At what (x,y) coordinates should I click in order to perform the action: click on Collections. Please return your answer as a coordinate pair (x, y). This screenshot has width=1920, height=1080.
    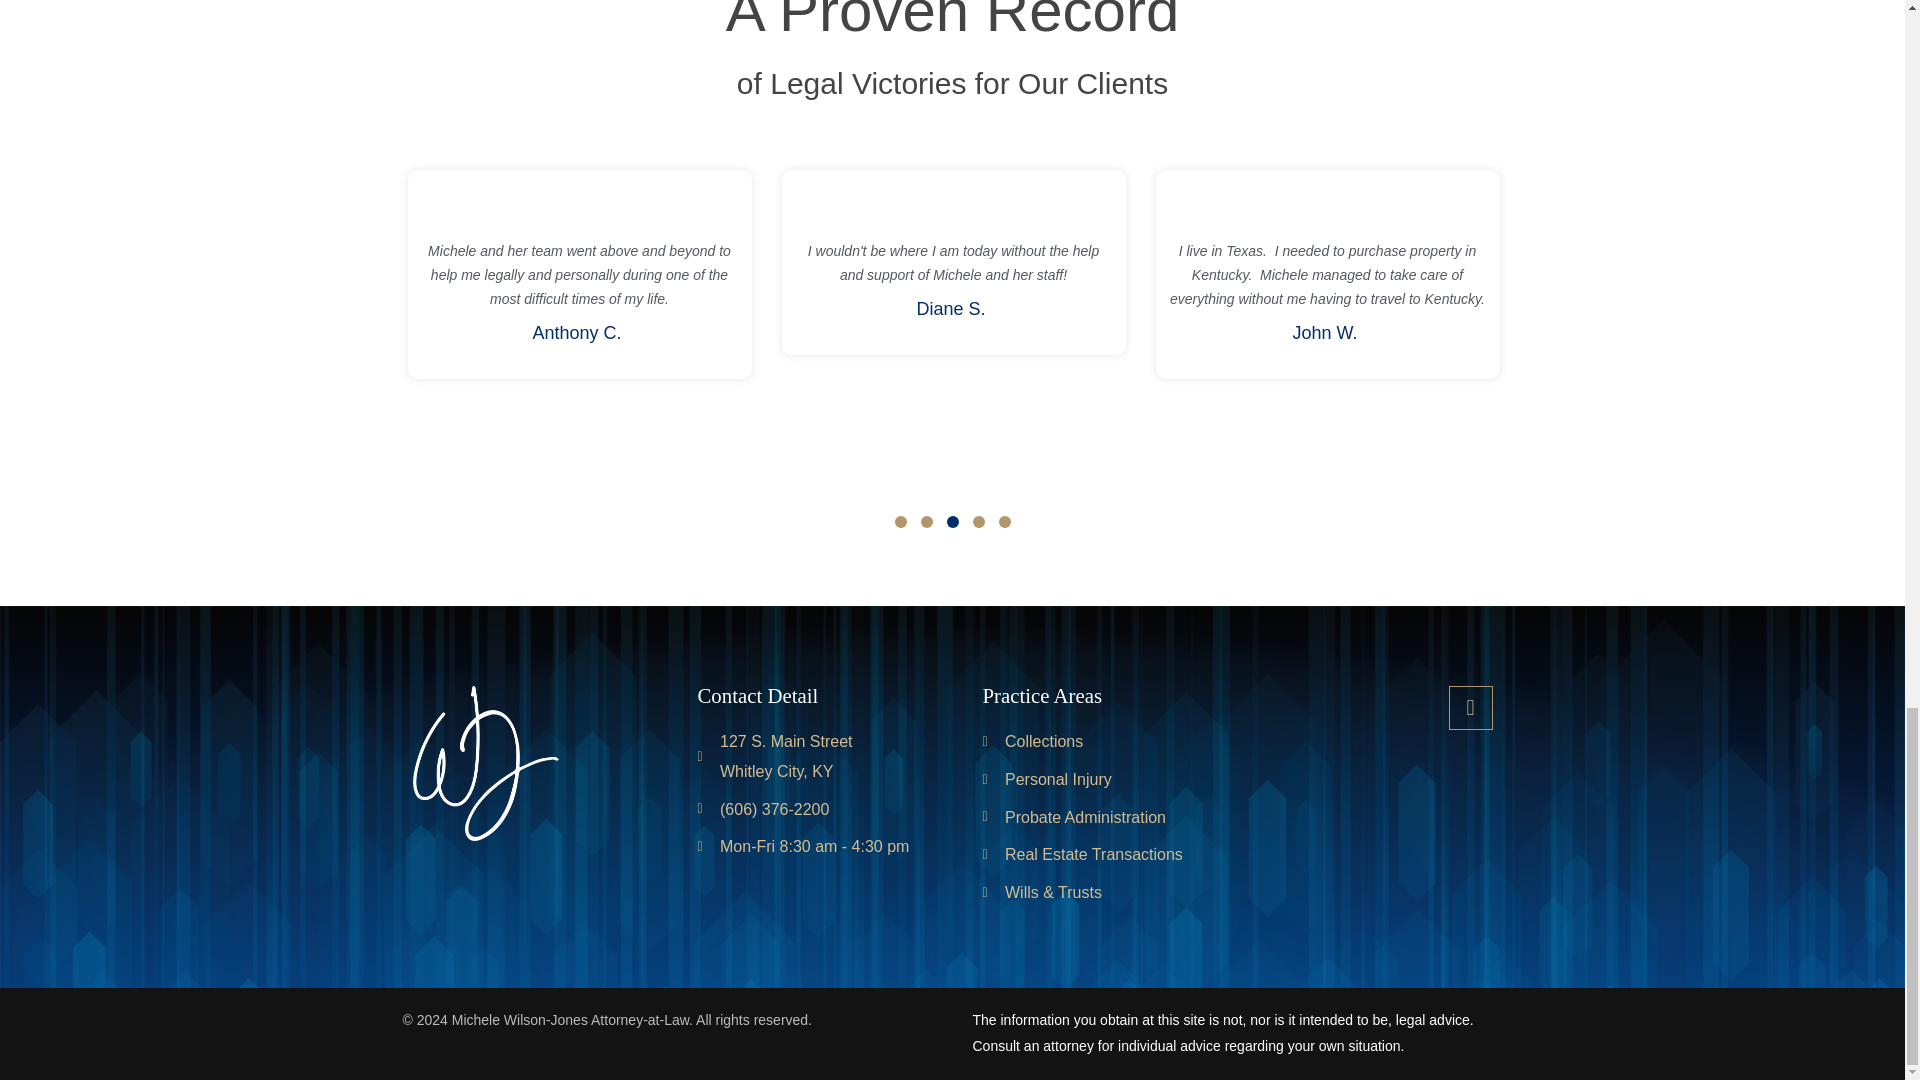
    Looking at the image, I should click on (977, 522).